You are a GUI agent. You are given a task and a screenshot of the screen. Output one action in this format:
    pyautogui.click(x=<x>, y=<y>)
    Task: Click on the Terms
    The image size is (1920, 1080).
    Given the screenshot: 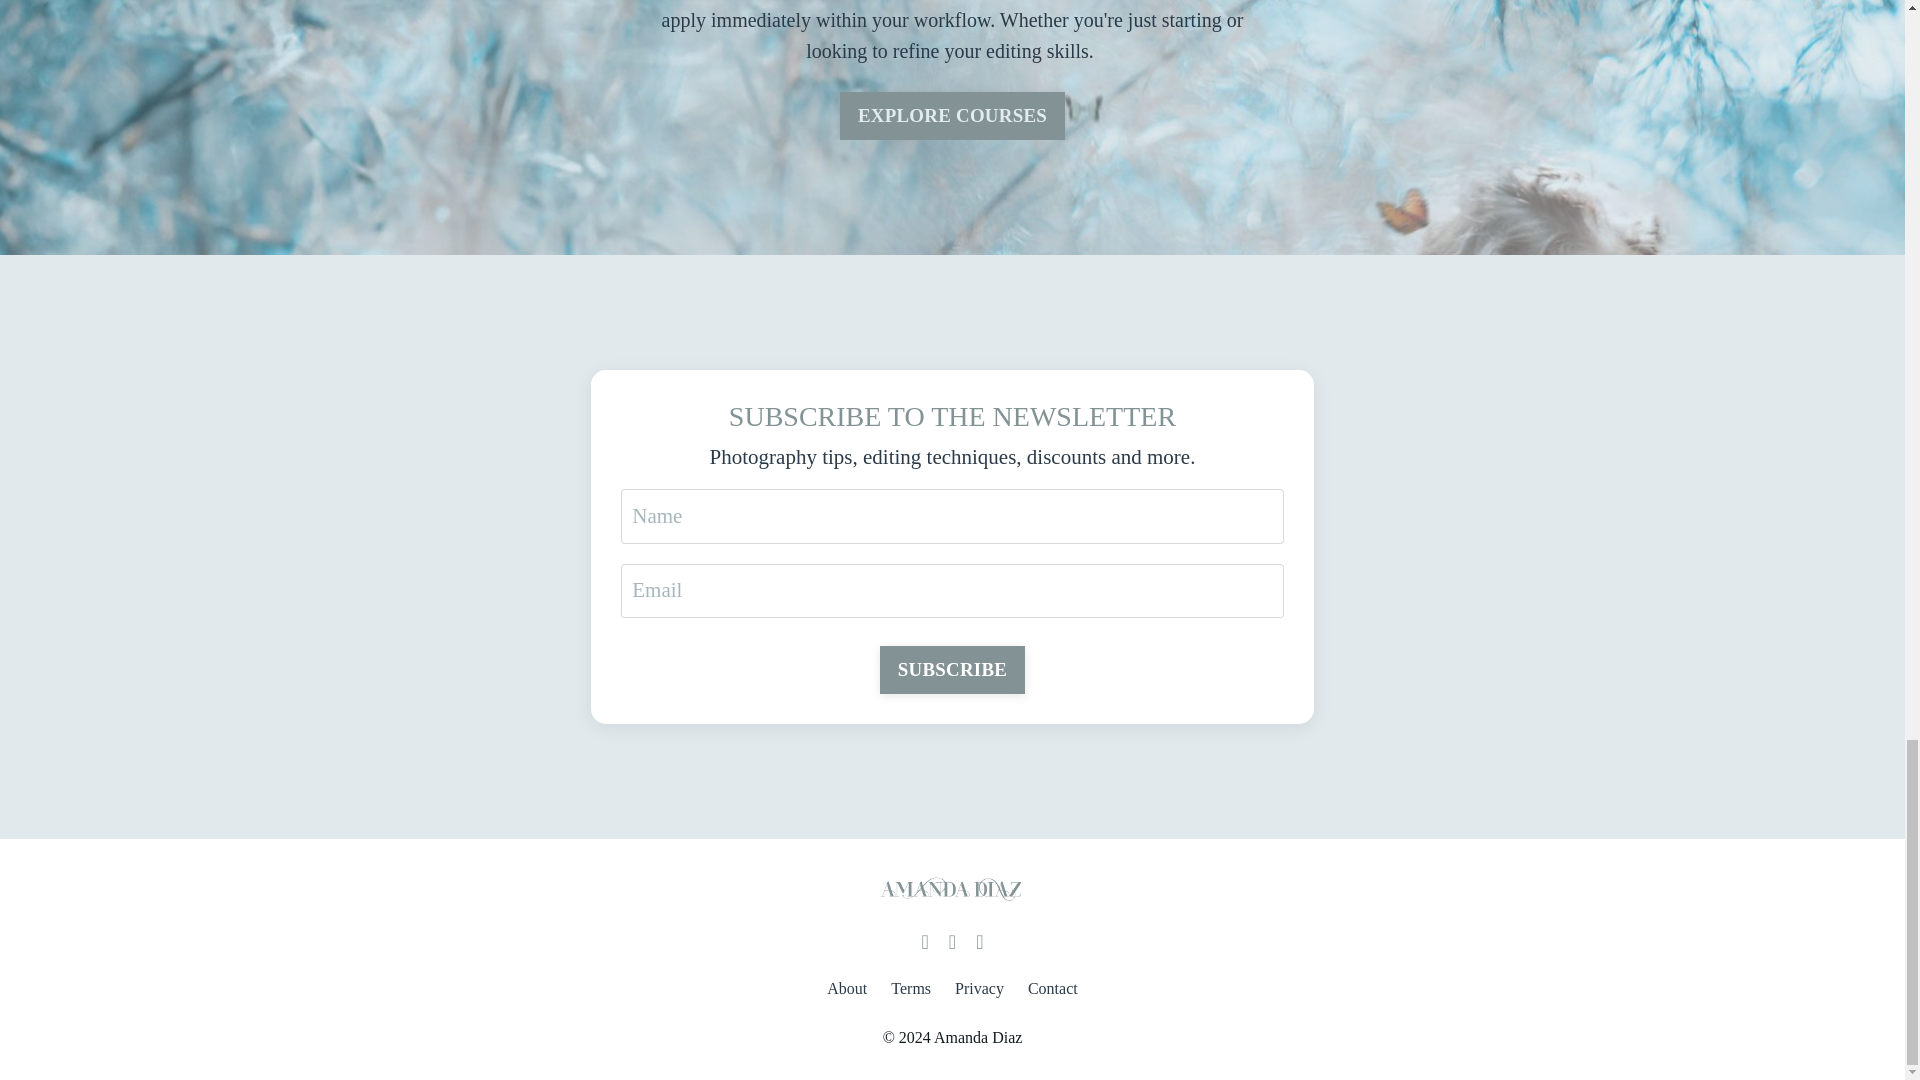 What is the action you would take?
    pyautogui.click(x=910, y=988)
    